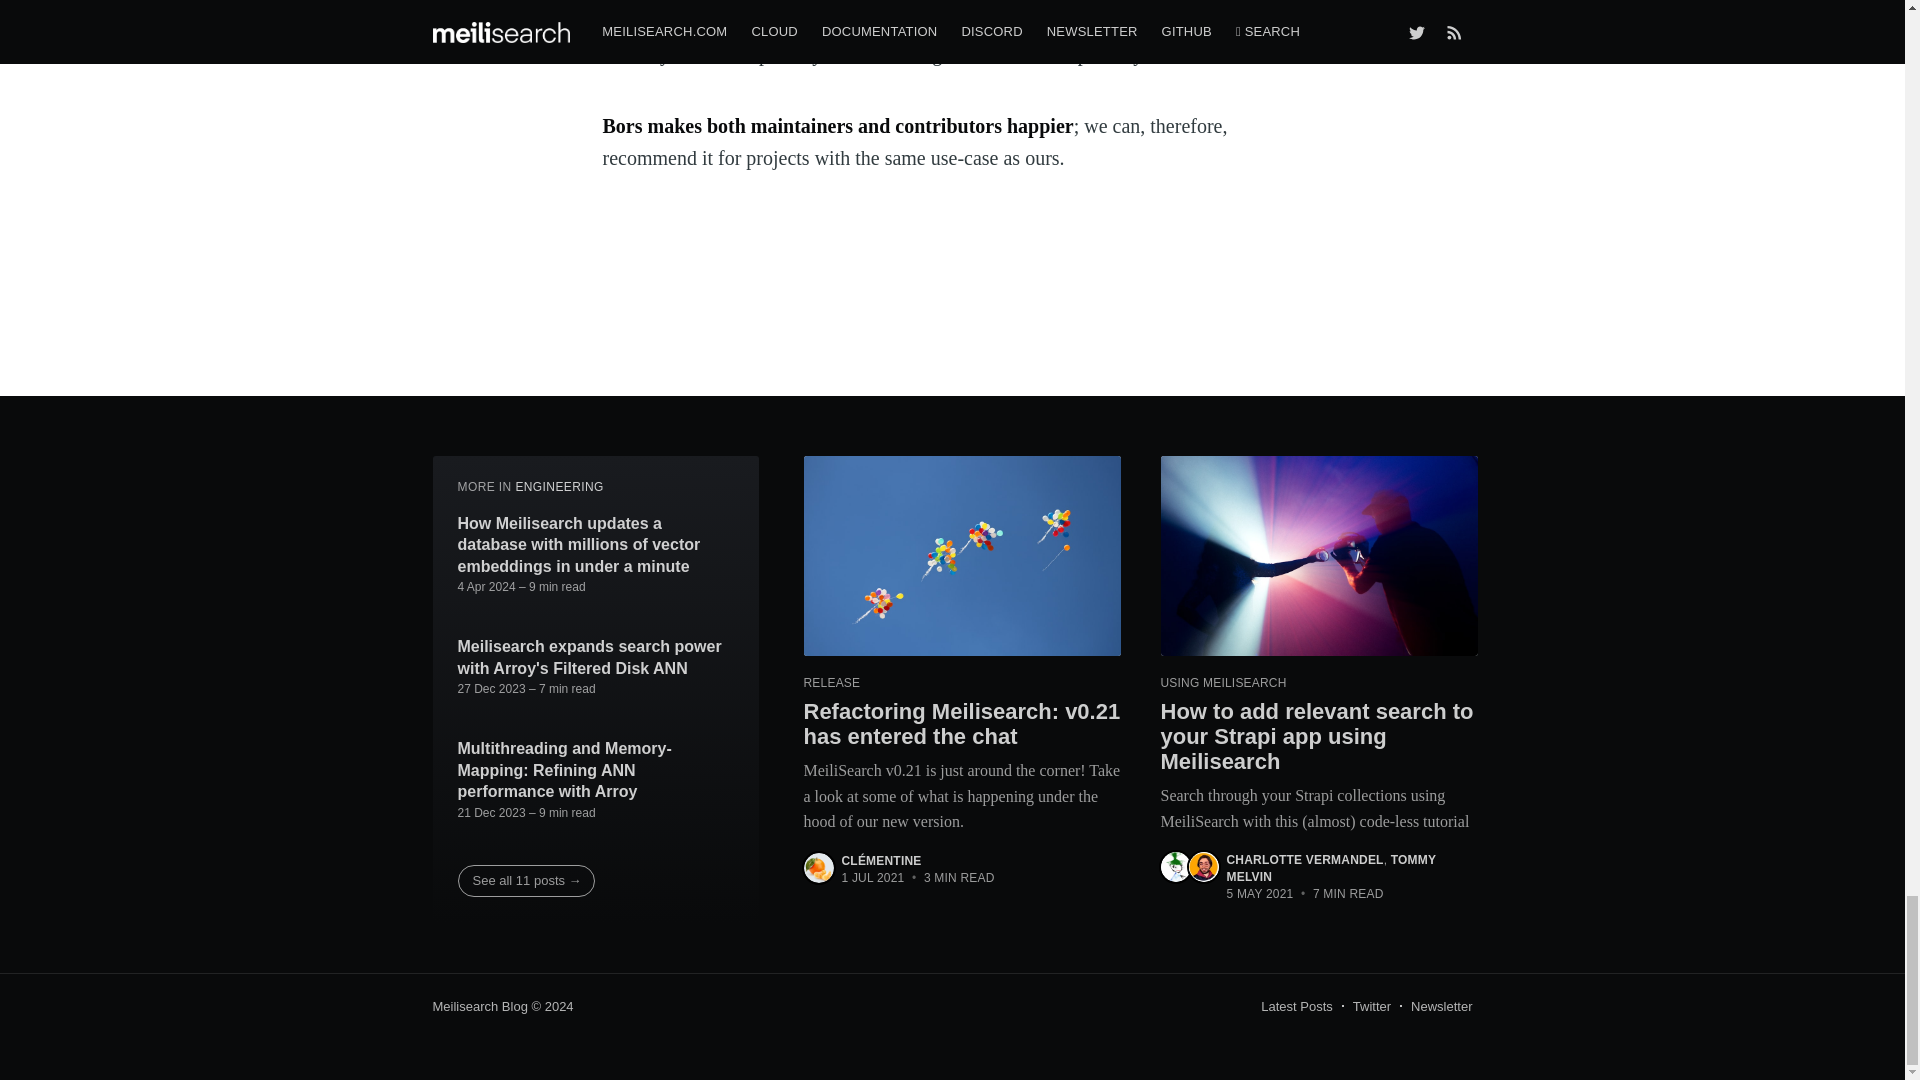  What do you see at coordinates (1372, 1006) in the screenshot?
I see `Twitter` at bounding box center [1372, 1006].